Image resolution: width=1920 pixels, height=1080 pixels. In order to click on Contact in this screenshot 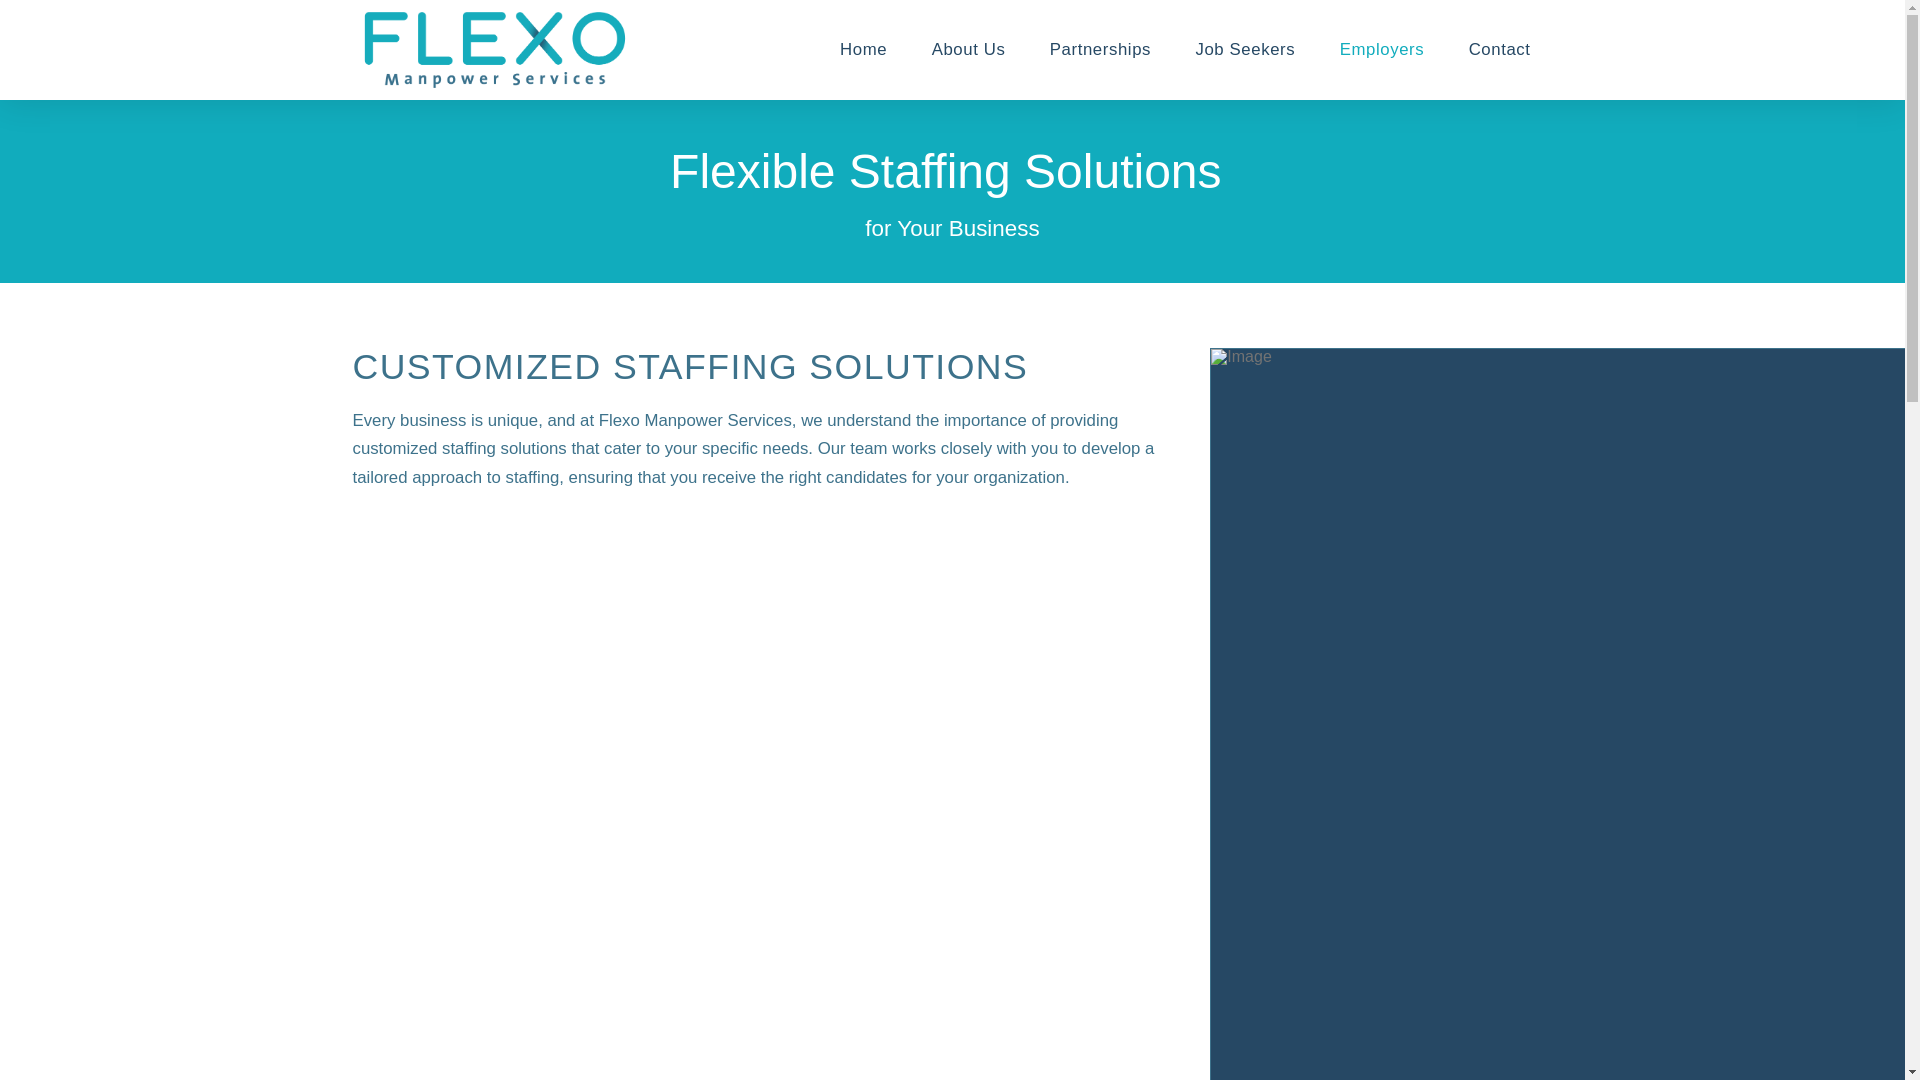, I will do `click(1498, 50)`.